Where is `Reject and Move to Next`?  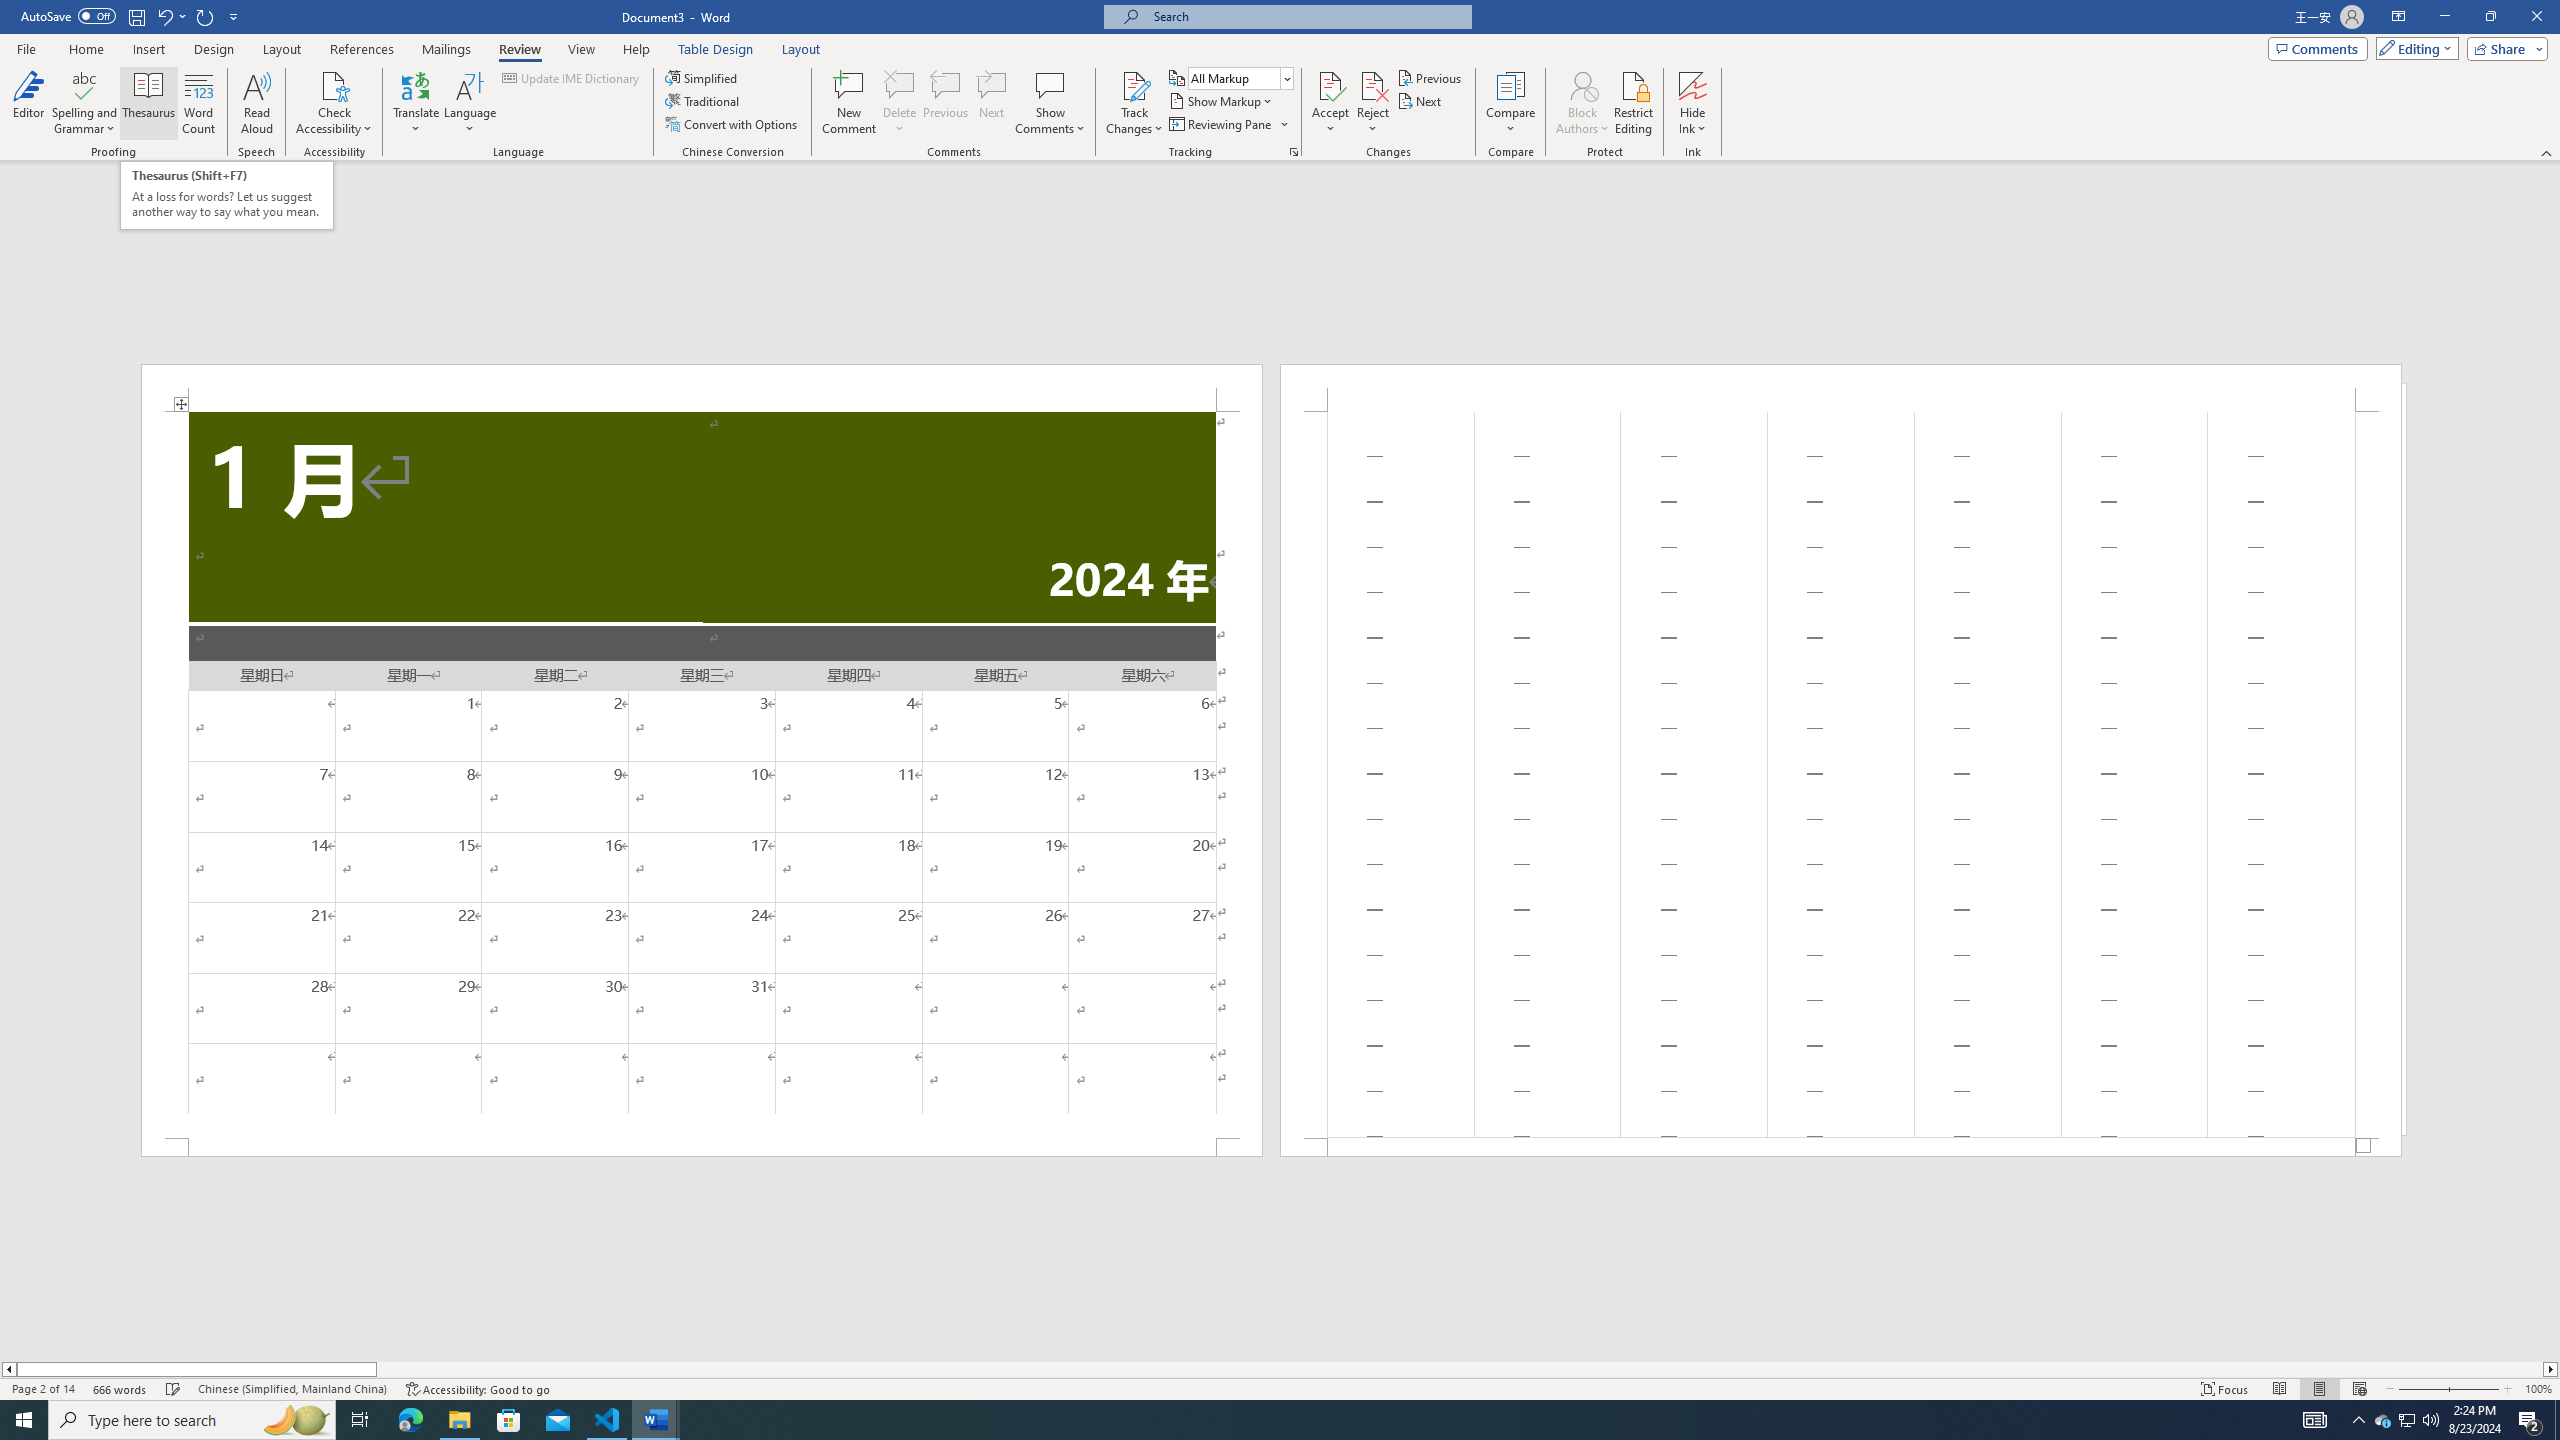
Reject and Move to Next is located at coordinates (1373, 85).